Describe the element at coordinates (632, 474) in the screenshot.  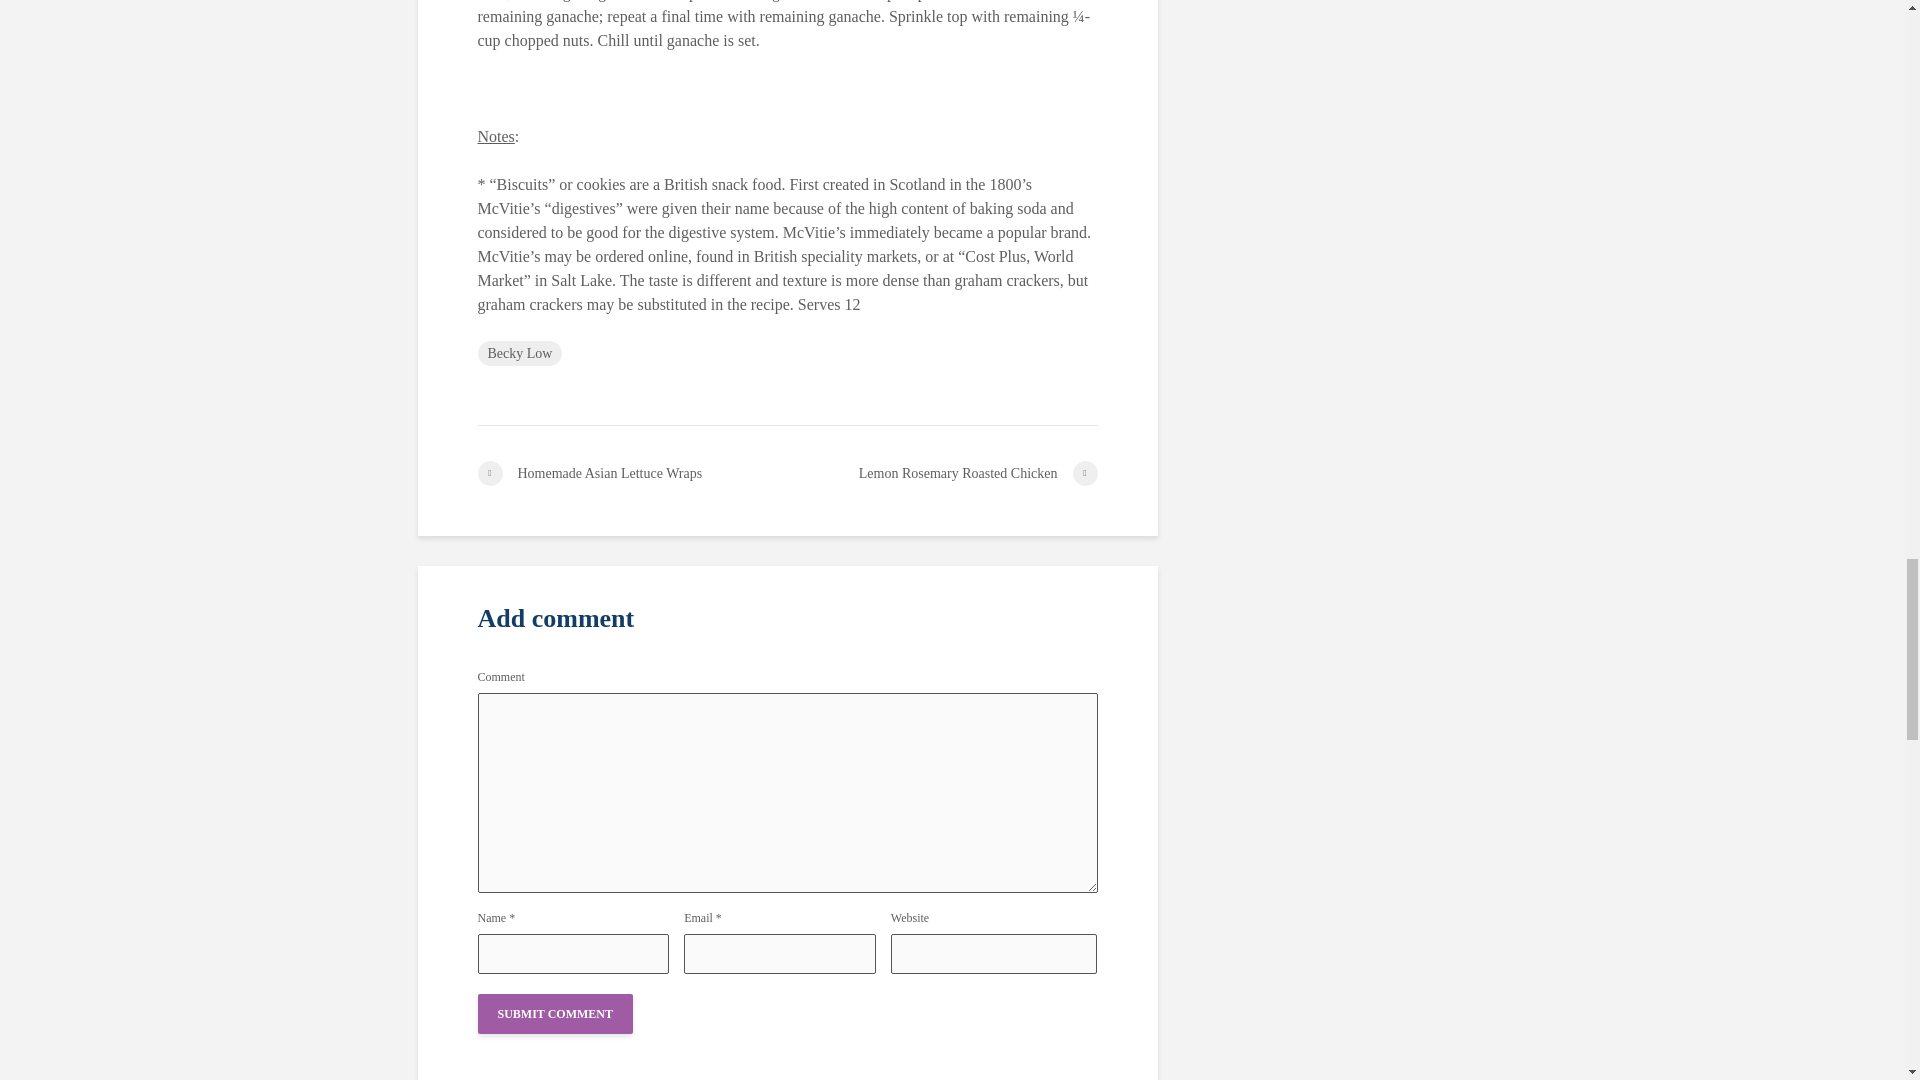
I see `Homemade Asian Lettuce Wraps` at that location.